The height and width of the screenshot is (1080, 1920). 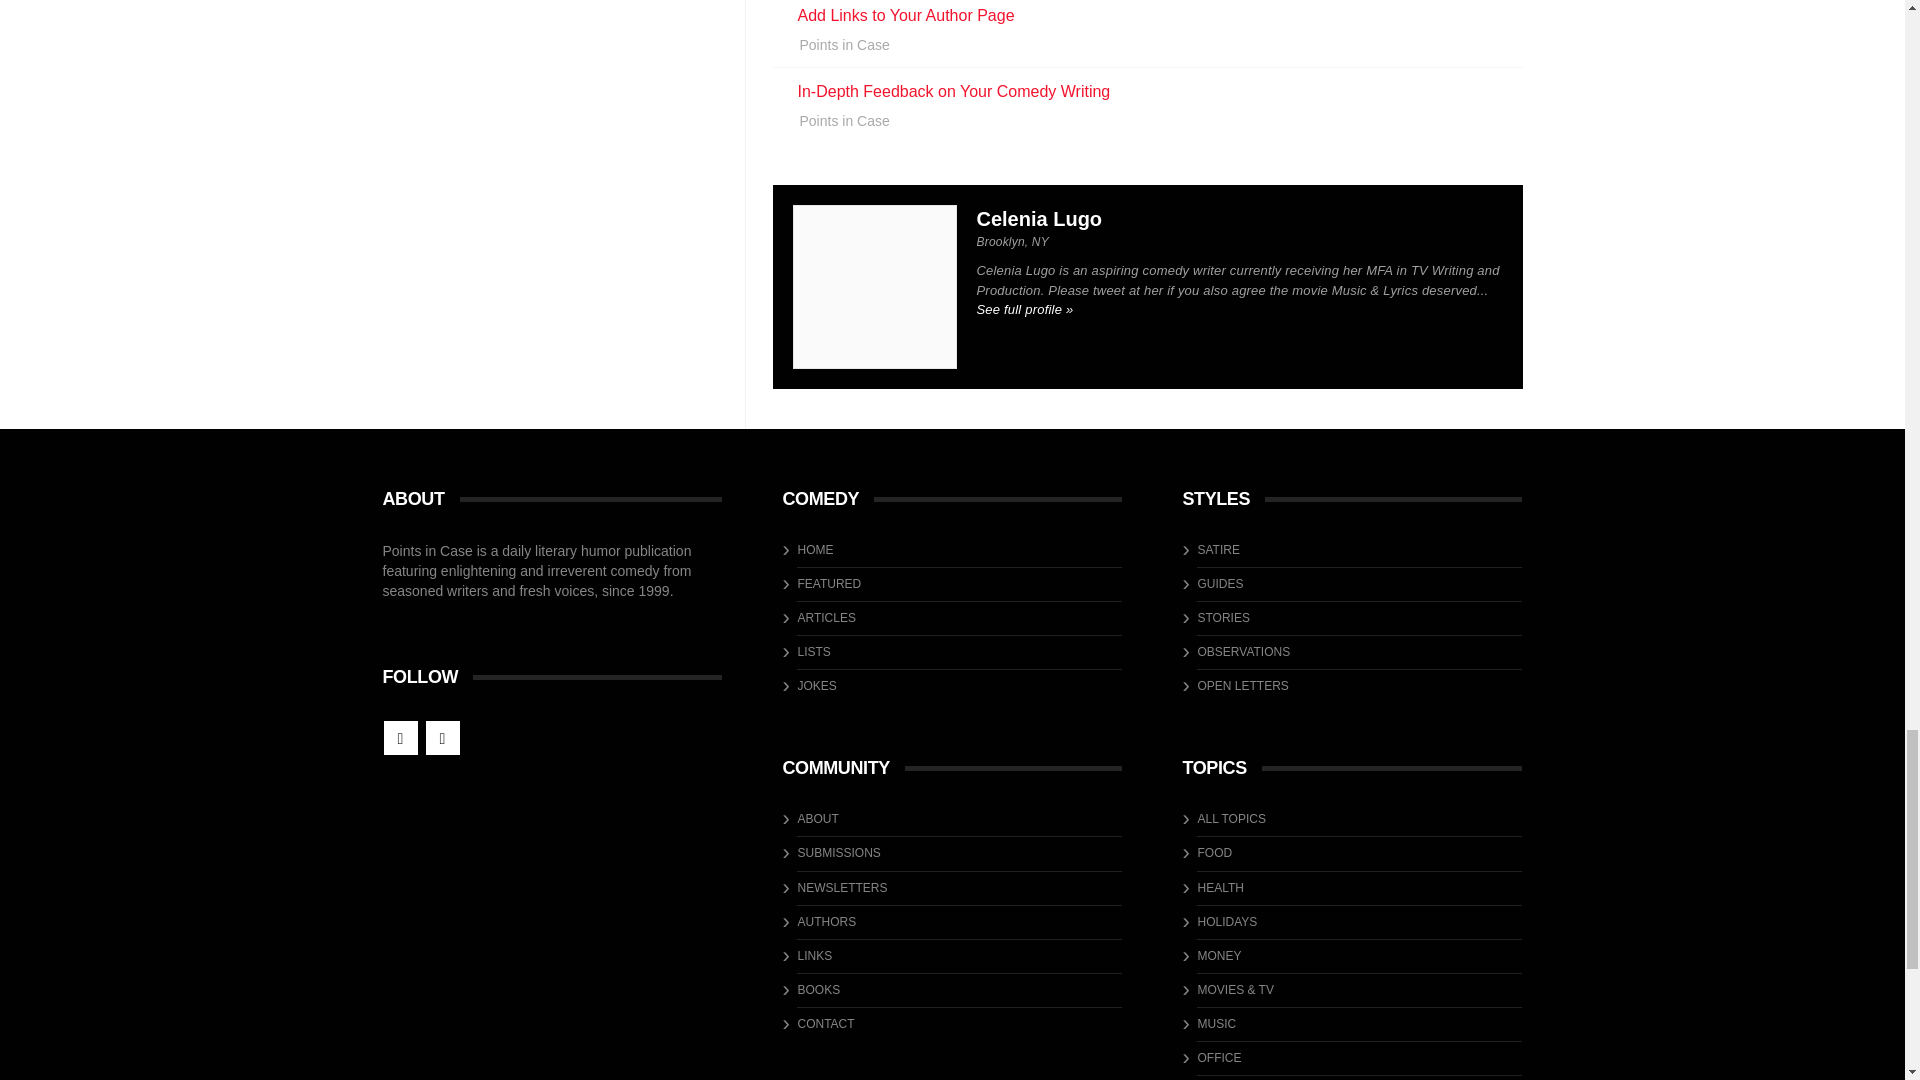 I want to click on Posts by Celenia Lugo, so click(x=1038, y=219).